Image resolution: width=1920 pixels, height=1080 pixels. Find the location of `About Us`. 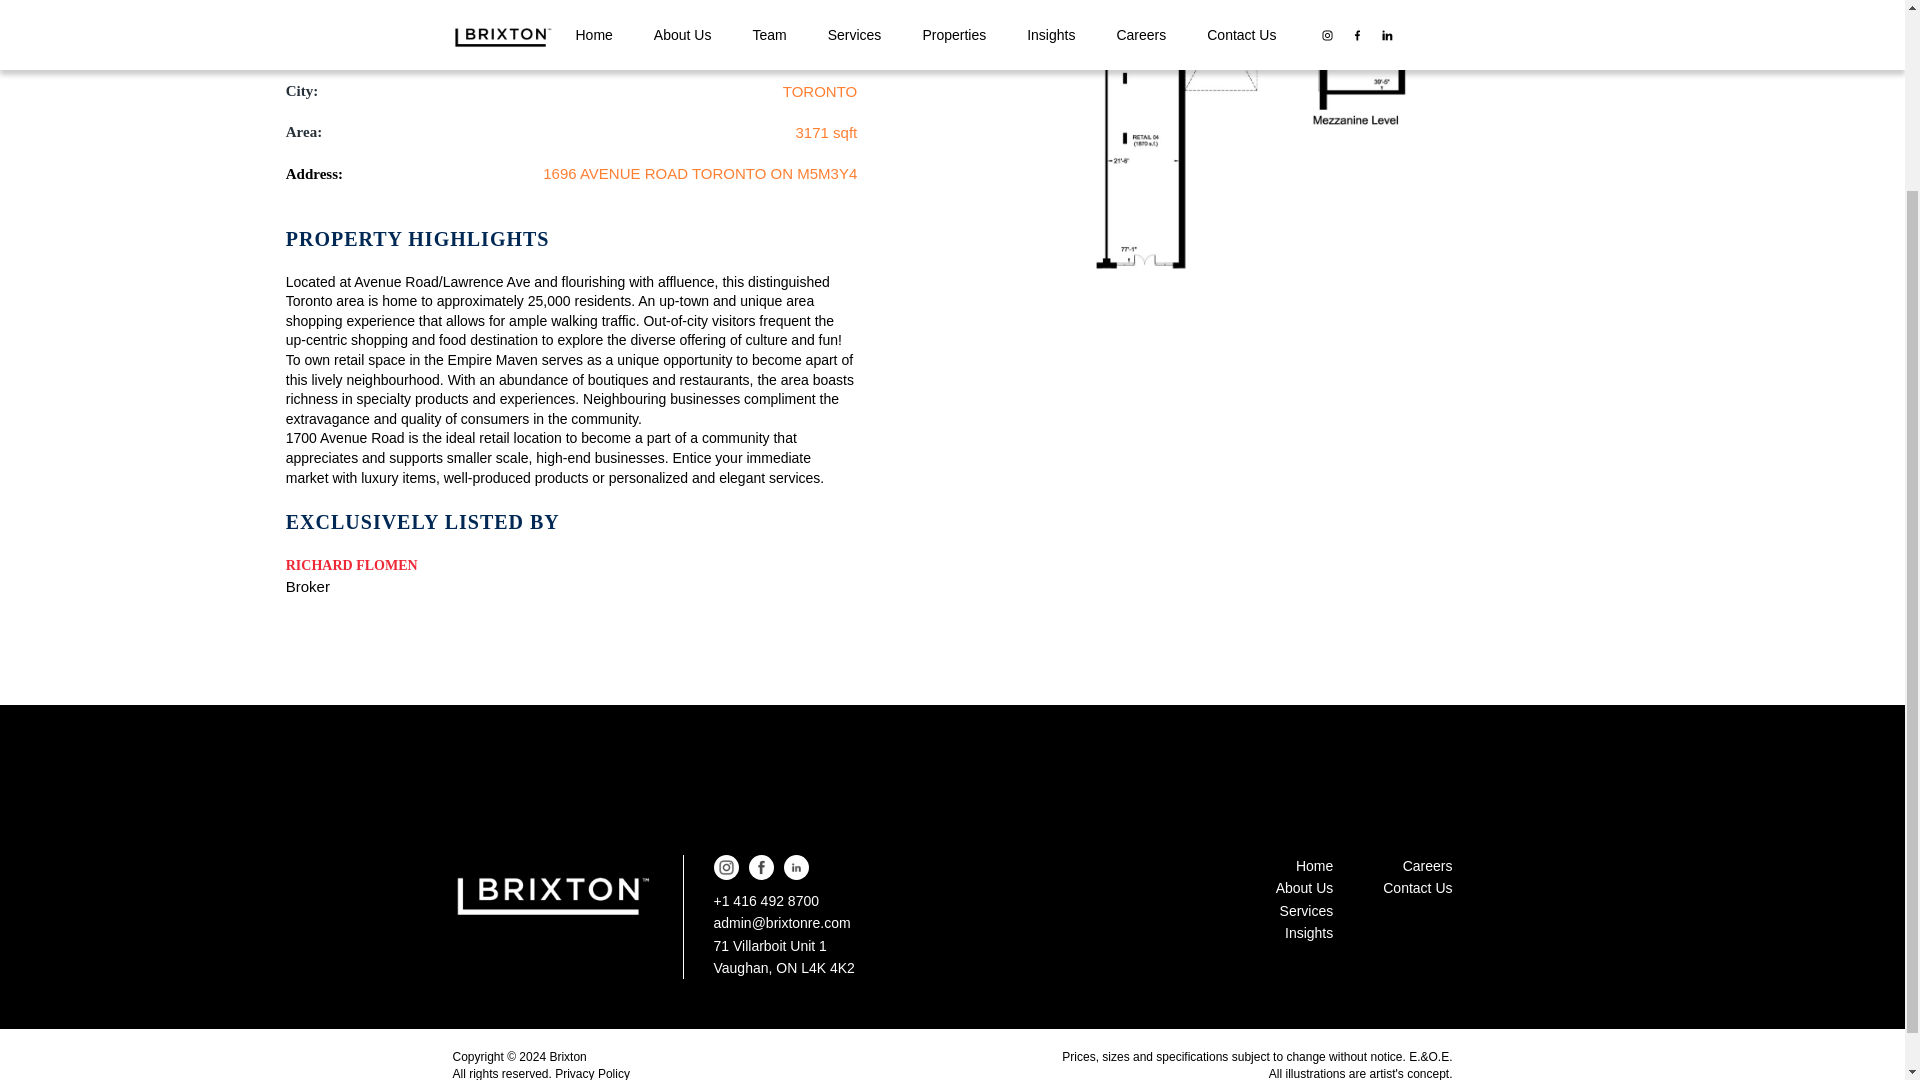

About Us is located at coordinates (1305, 887).